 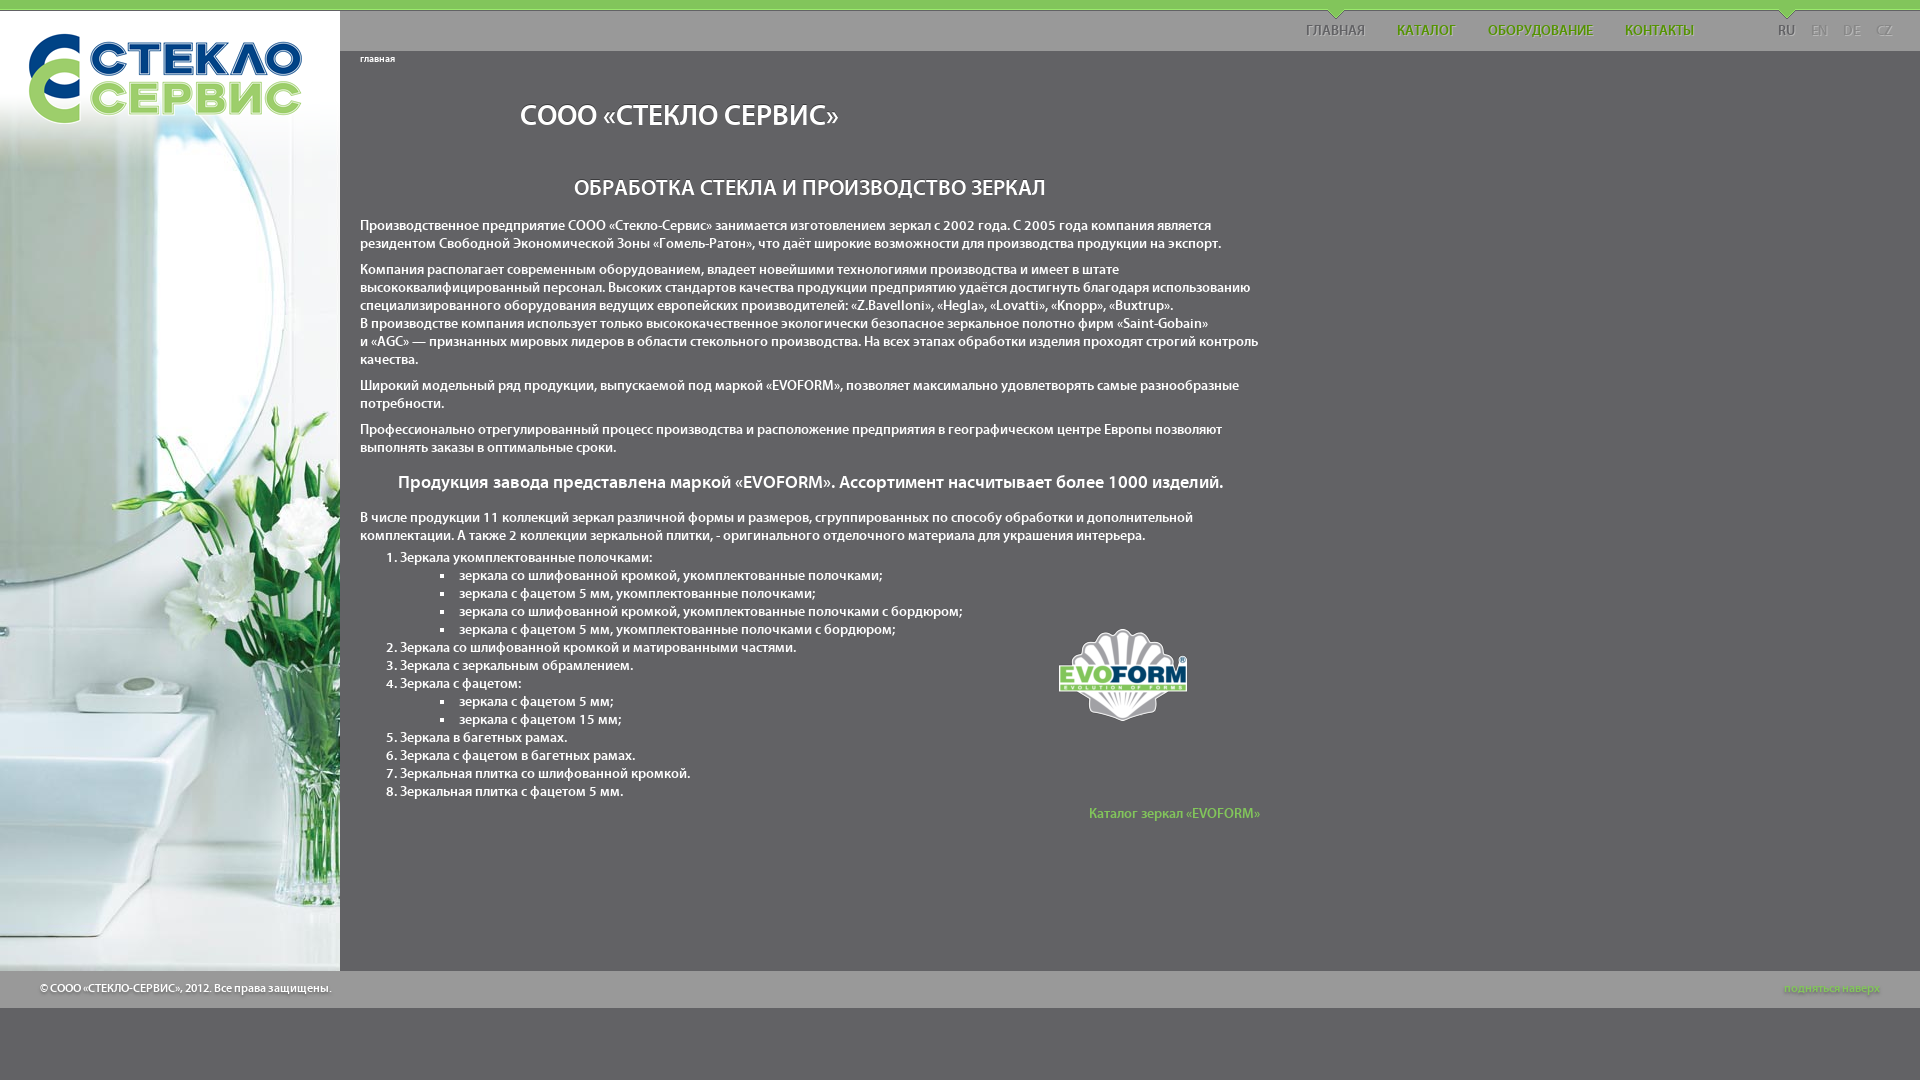 I want to click on DE, so click(x=1852, y=24).